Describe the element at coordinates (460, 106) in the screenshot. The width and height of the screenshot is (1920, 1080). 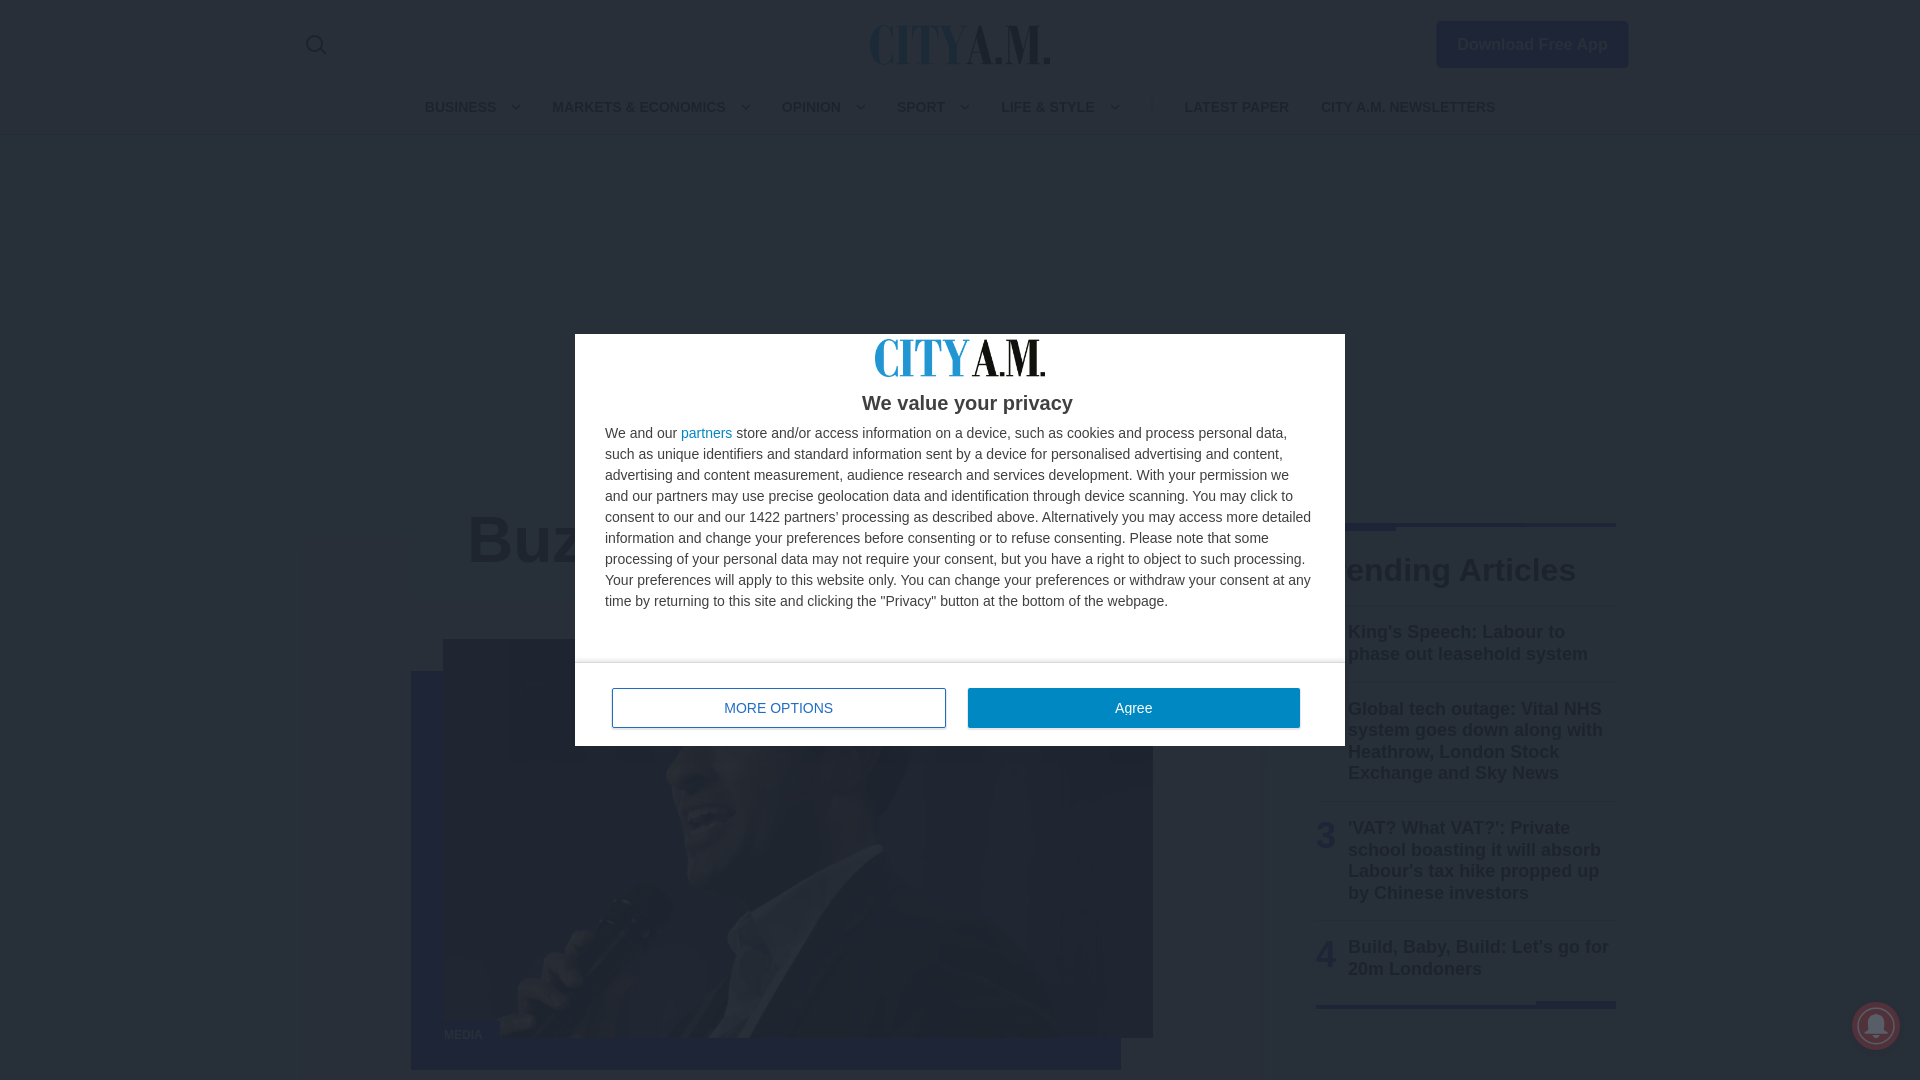
I see `BUSINESS` at that location.